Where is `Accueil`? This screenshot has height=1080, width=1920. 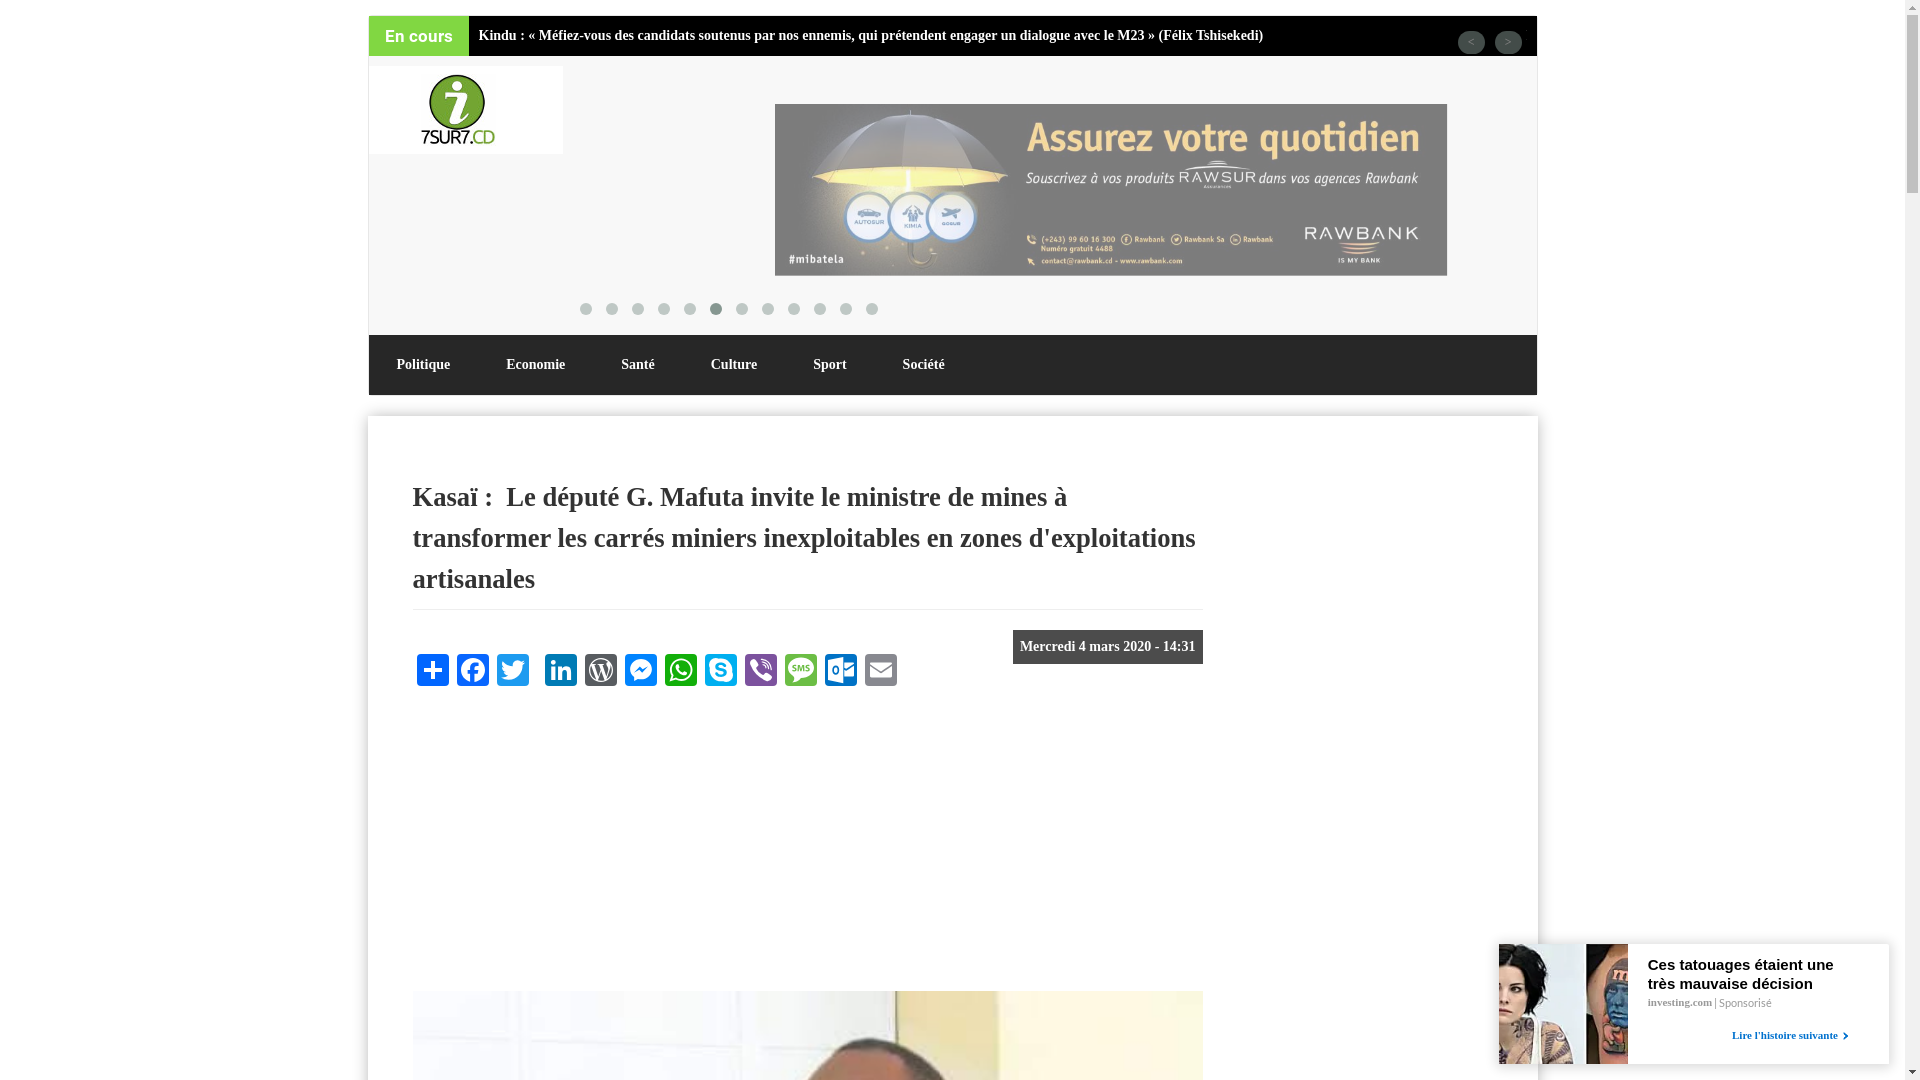
Accueil is located at coordinates (466, 110).